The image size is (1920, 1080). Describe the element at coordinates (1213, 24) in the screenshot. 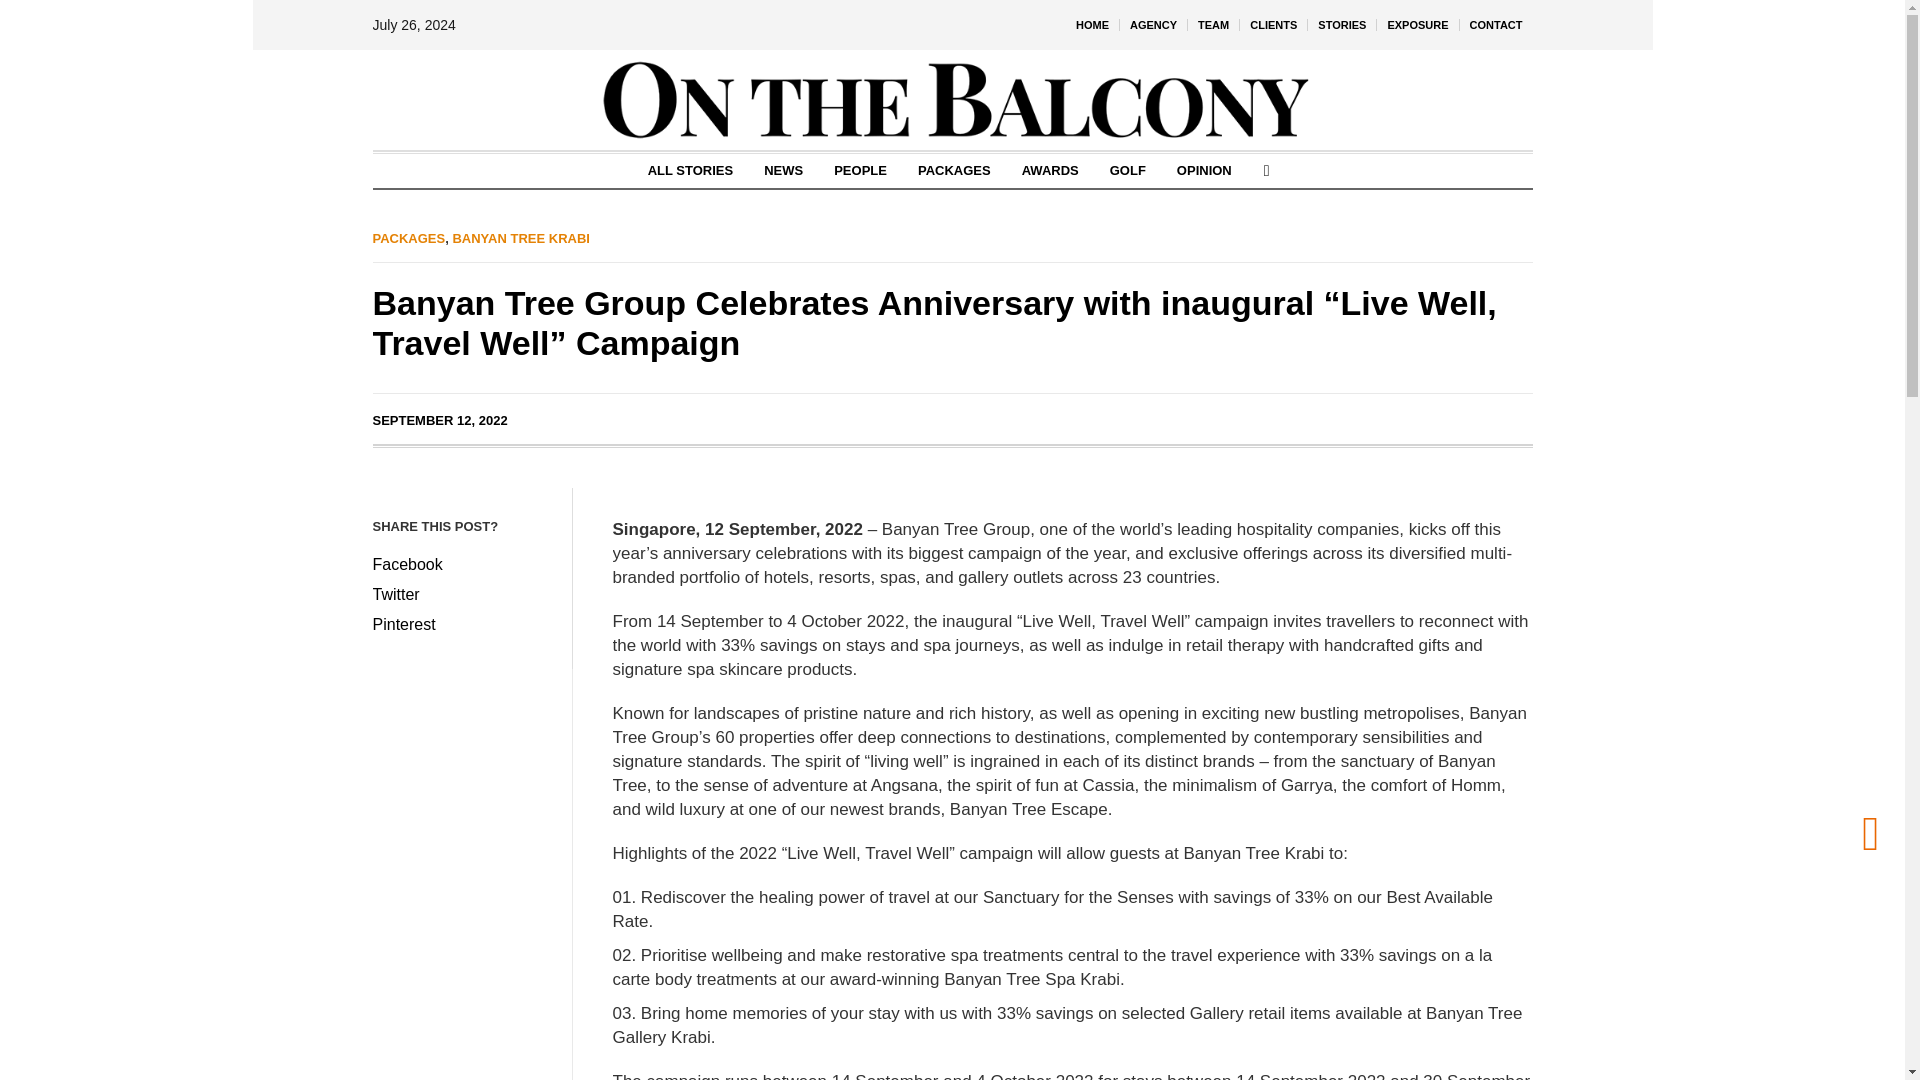

I see `TEAM` at that location.